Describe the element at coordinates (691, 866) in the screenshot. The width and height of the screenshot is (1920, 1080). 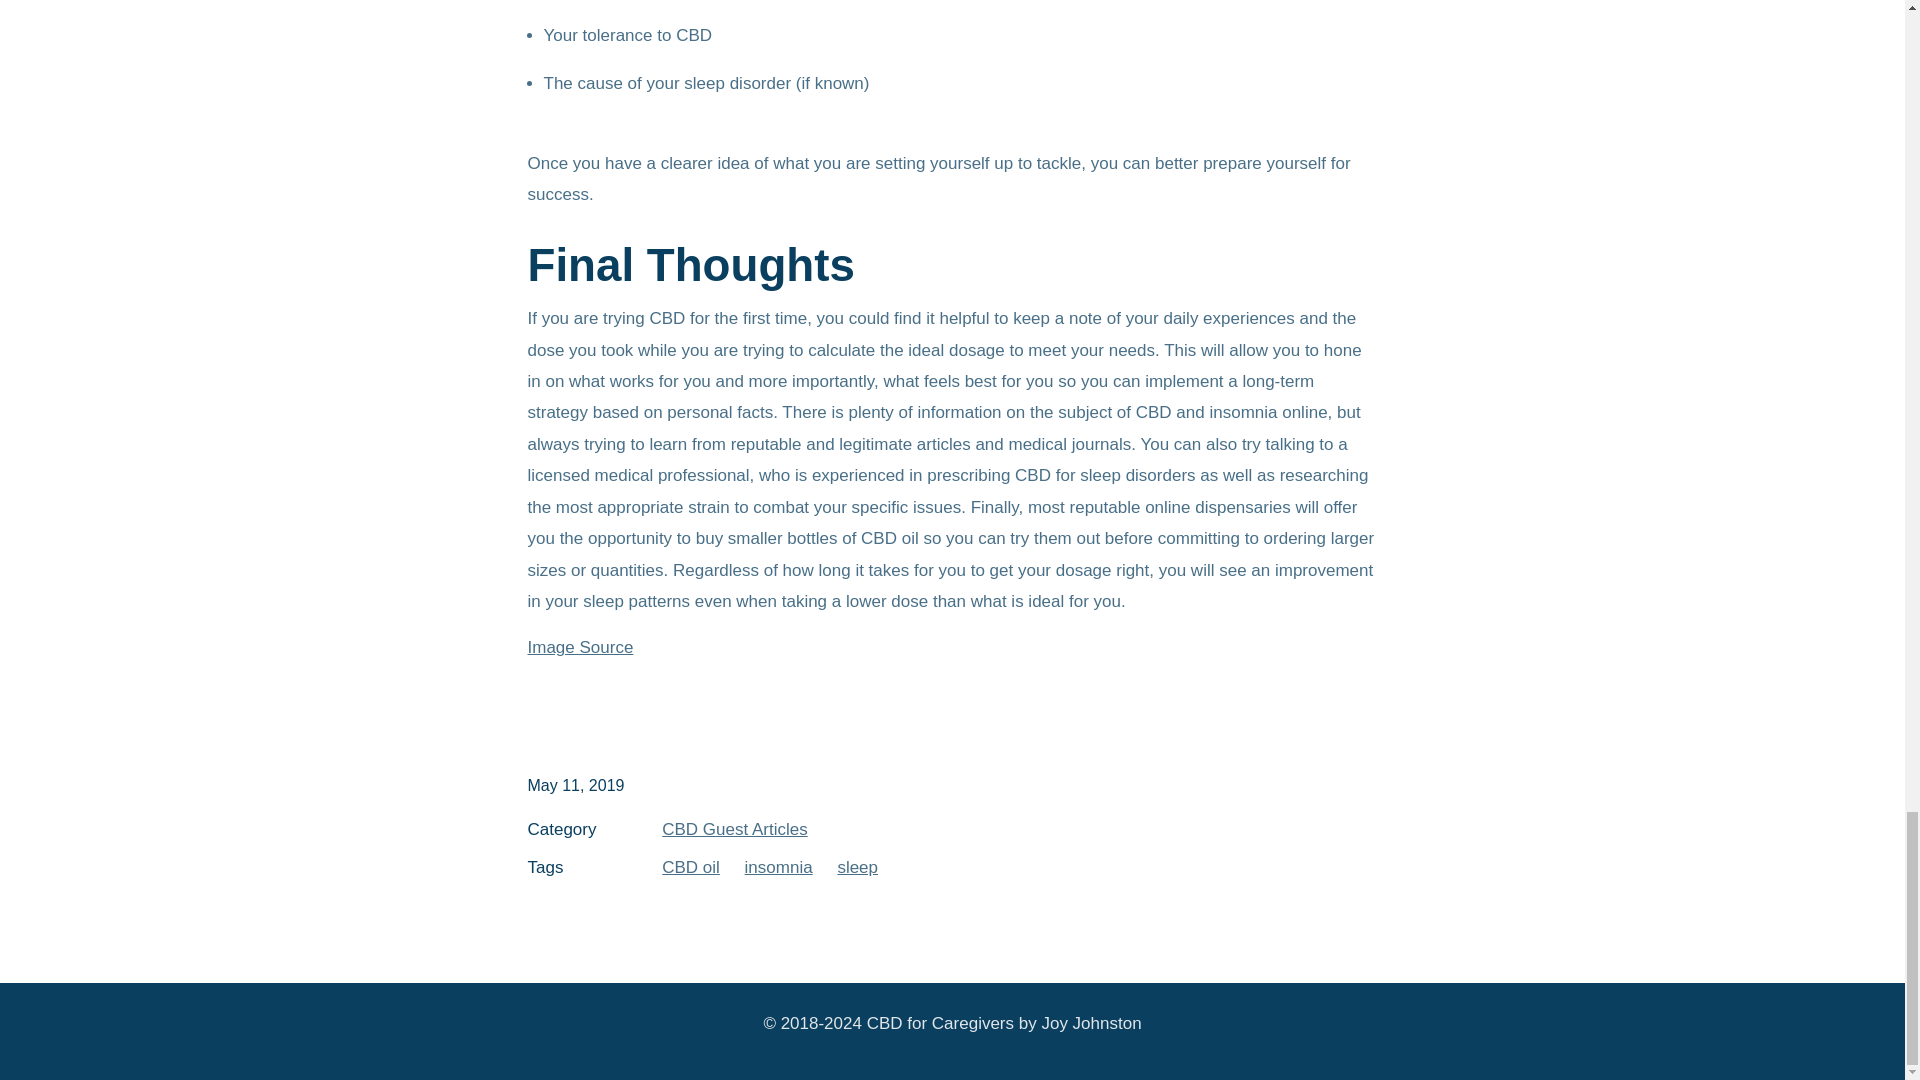
I see `CBD oil` at that location.